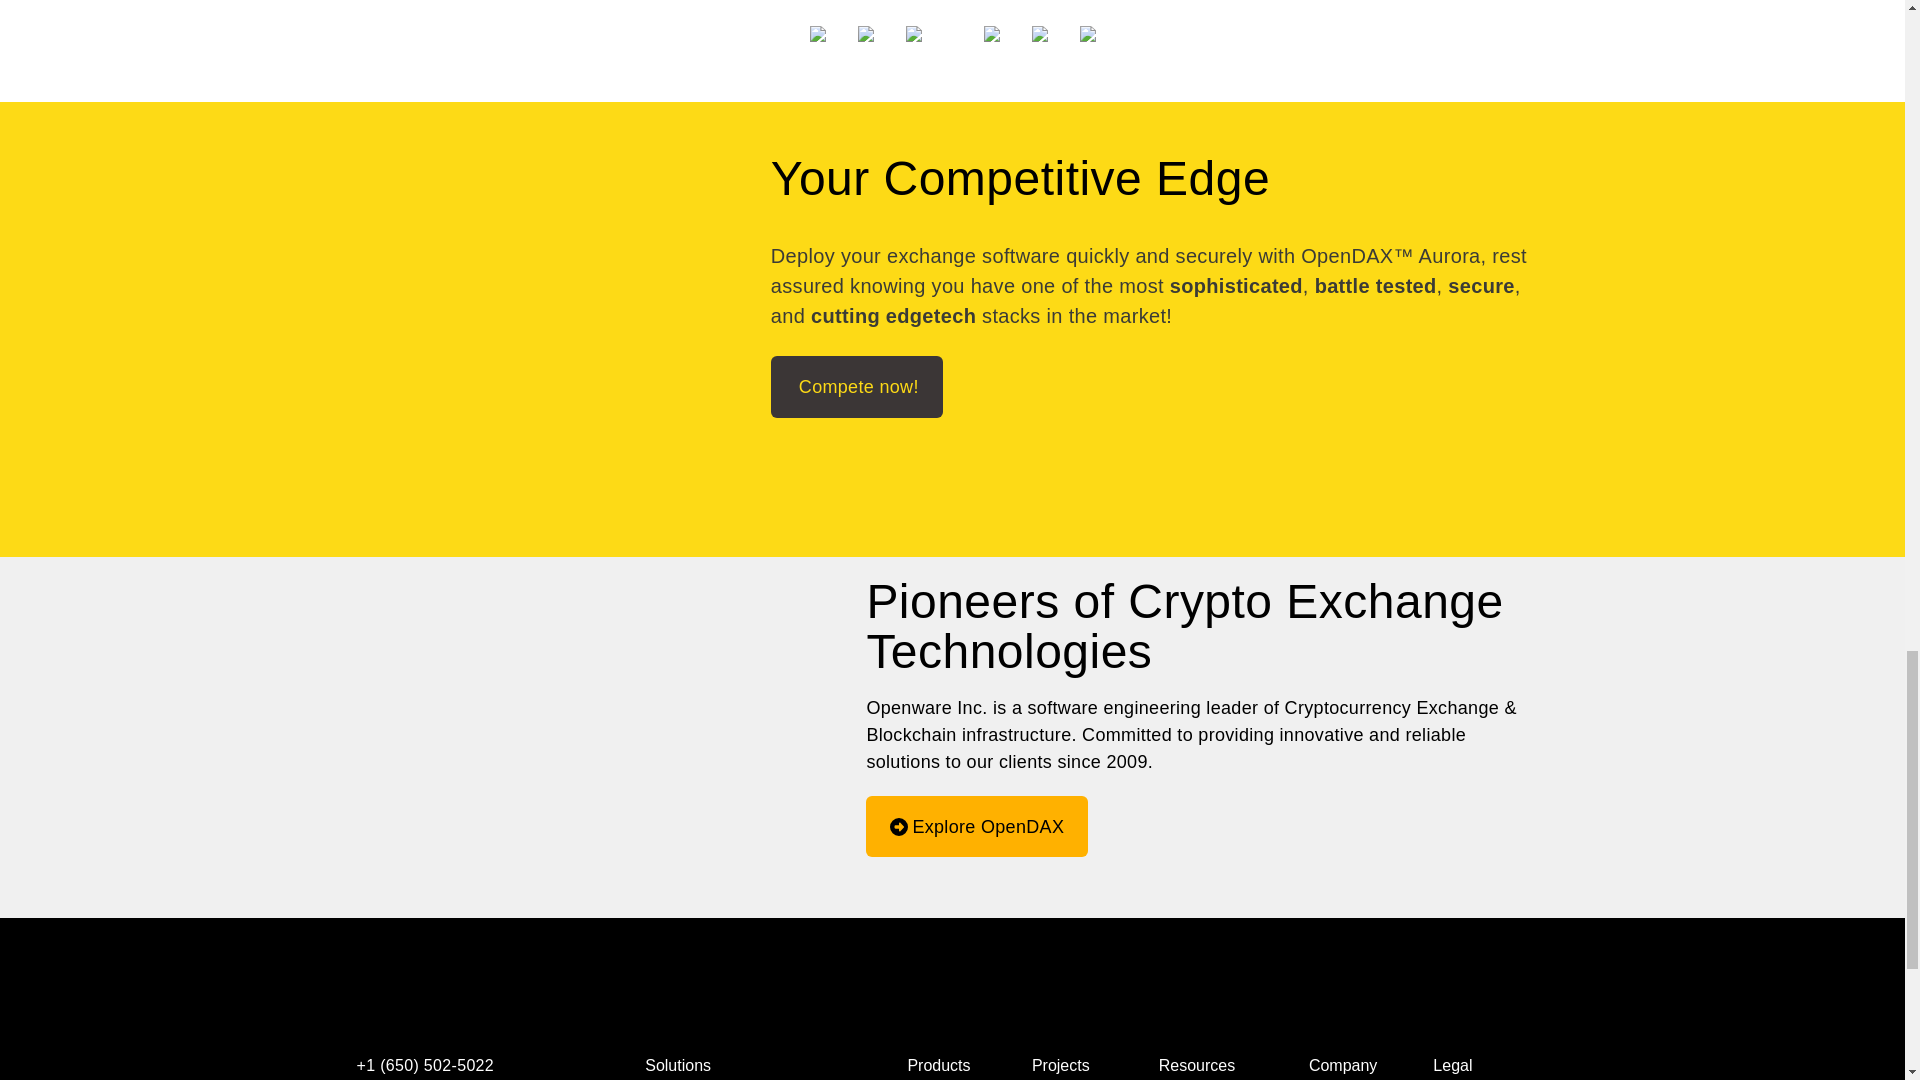 The height and width of the screenshot is (1080, 1920). What do you see at coordinates (748, 1060) in the screenshot?
I see `Solutions` at bounding box center [748, 1060].